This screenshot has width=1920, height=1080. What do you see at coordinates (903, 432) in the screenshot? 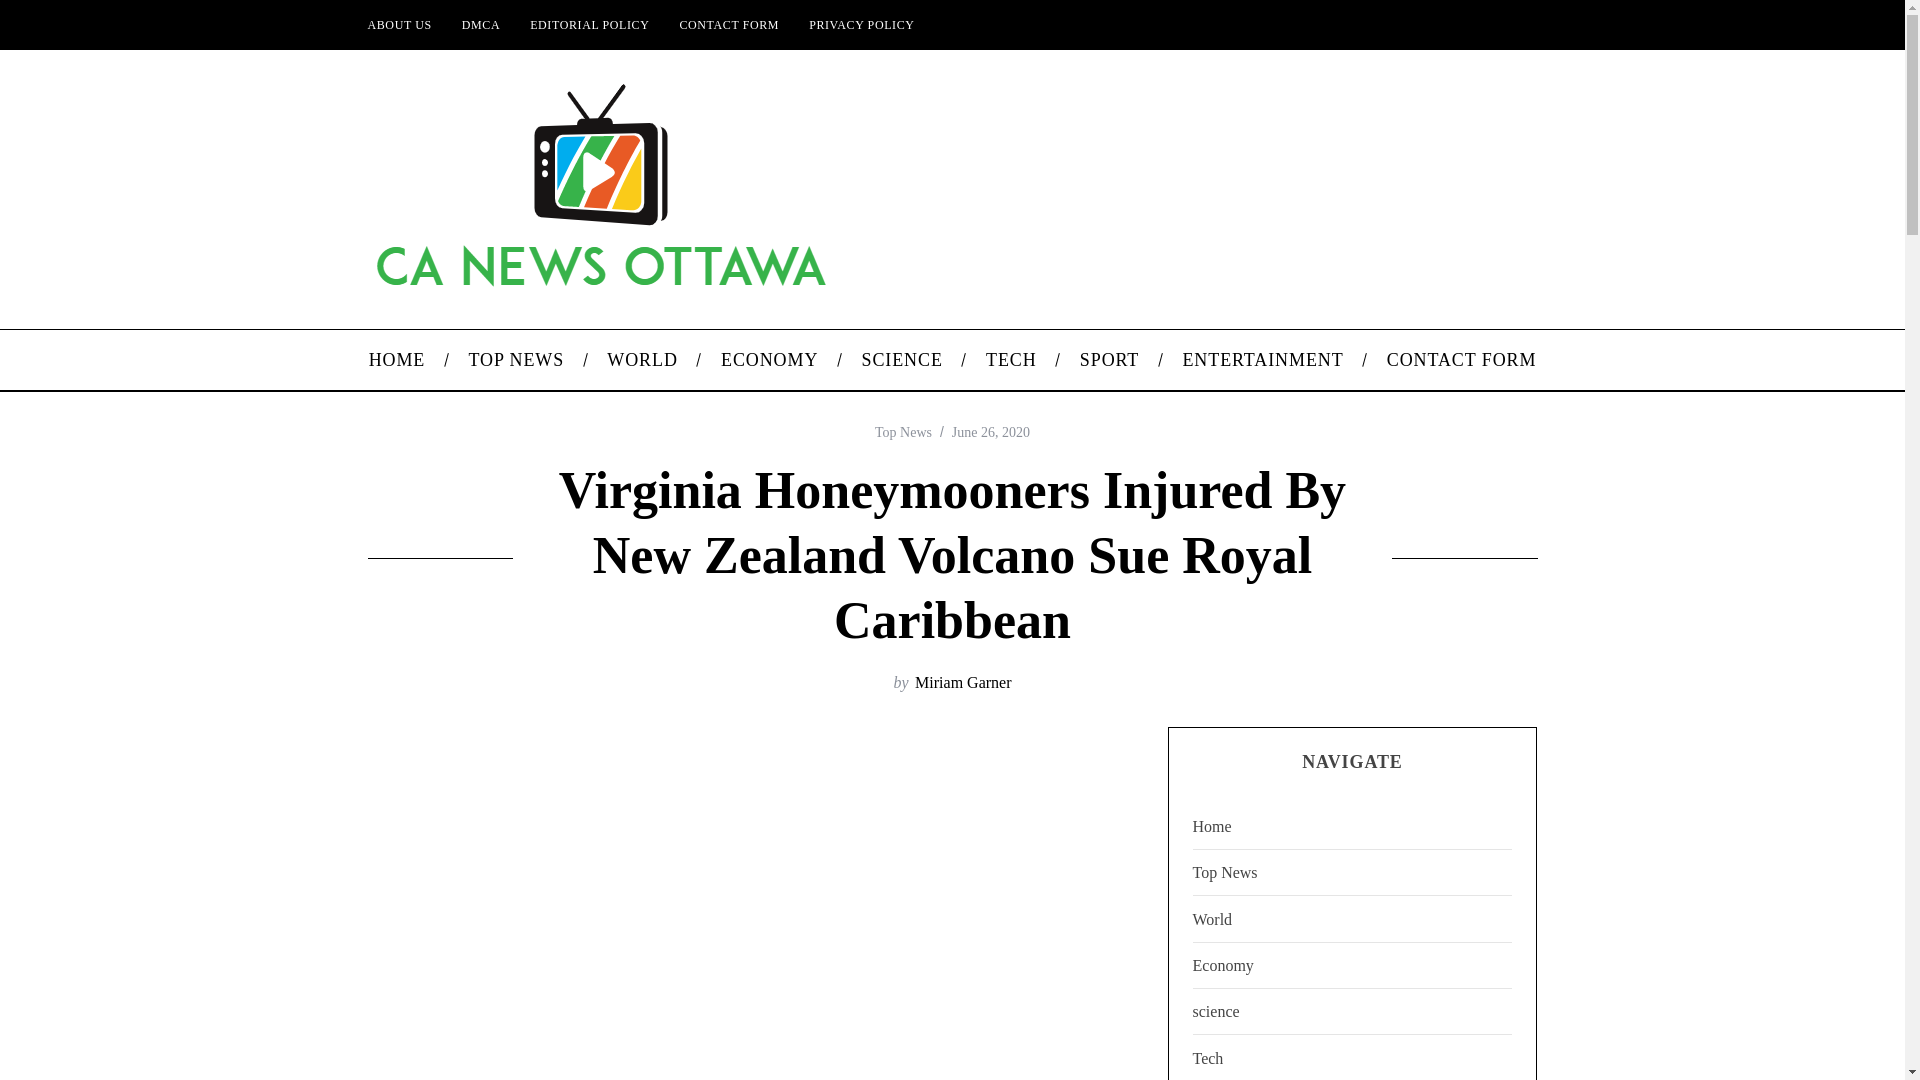
I see `Top News` at bounding box center [903, 432].